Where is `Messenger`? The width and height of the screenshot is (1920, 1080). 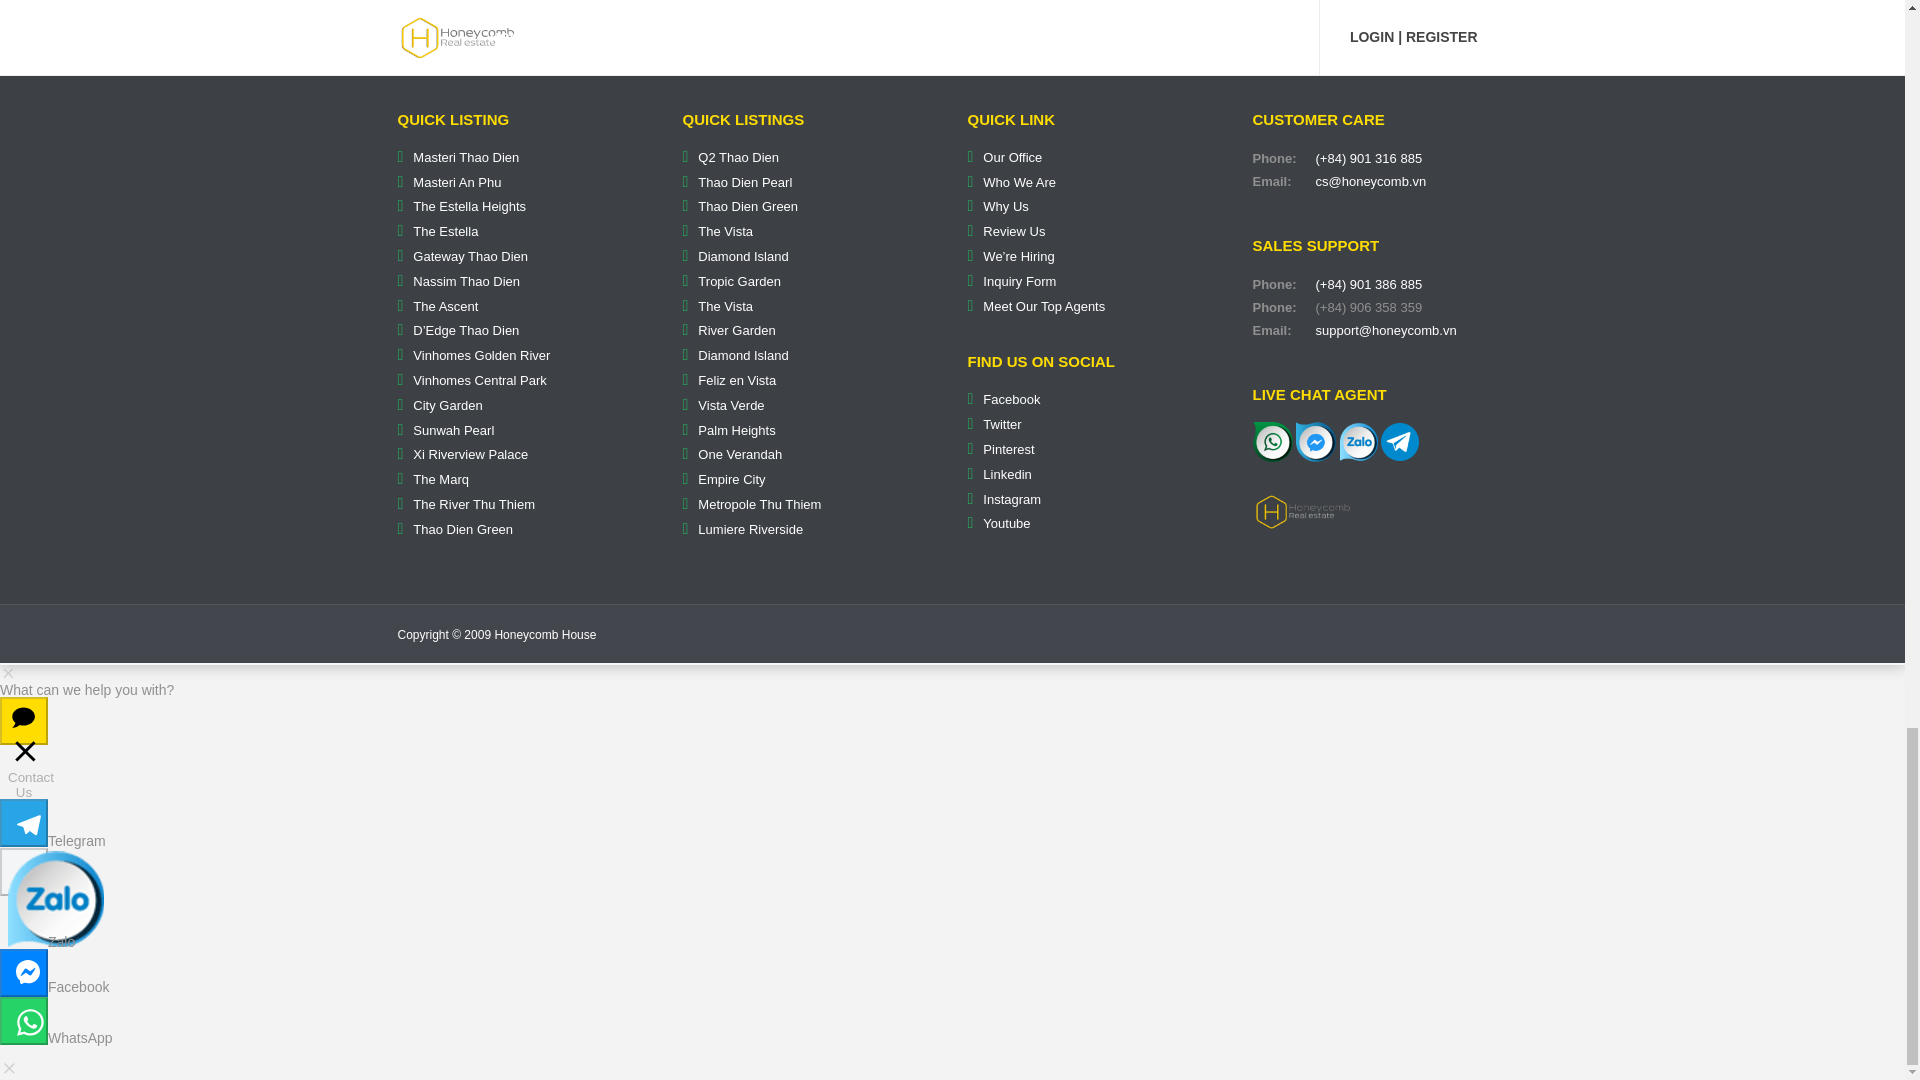
Messenger is located at coordinates (1316, 440).